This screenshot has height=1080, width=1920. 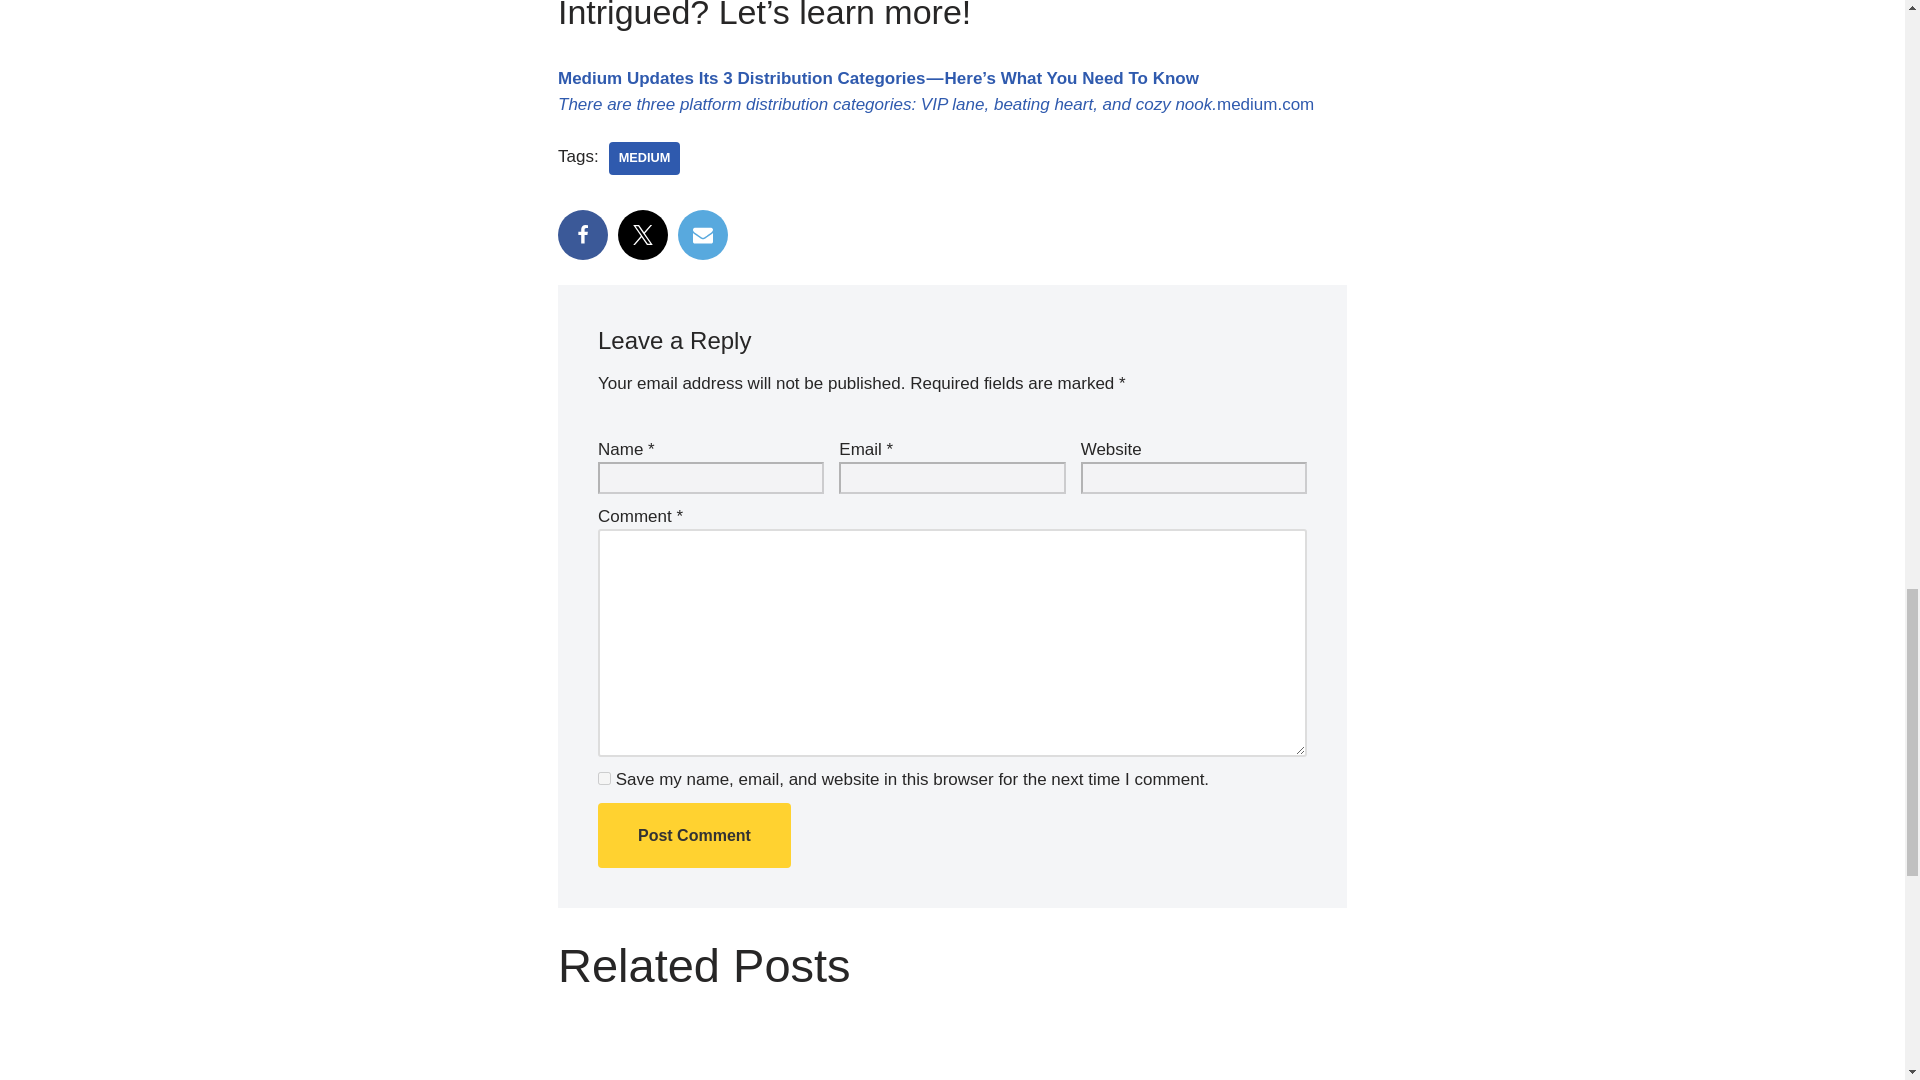 What do you see at coordinates (604, 778) in the screenshot?
I see `yes` at bounding box center [604, 778].